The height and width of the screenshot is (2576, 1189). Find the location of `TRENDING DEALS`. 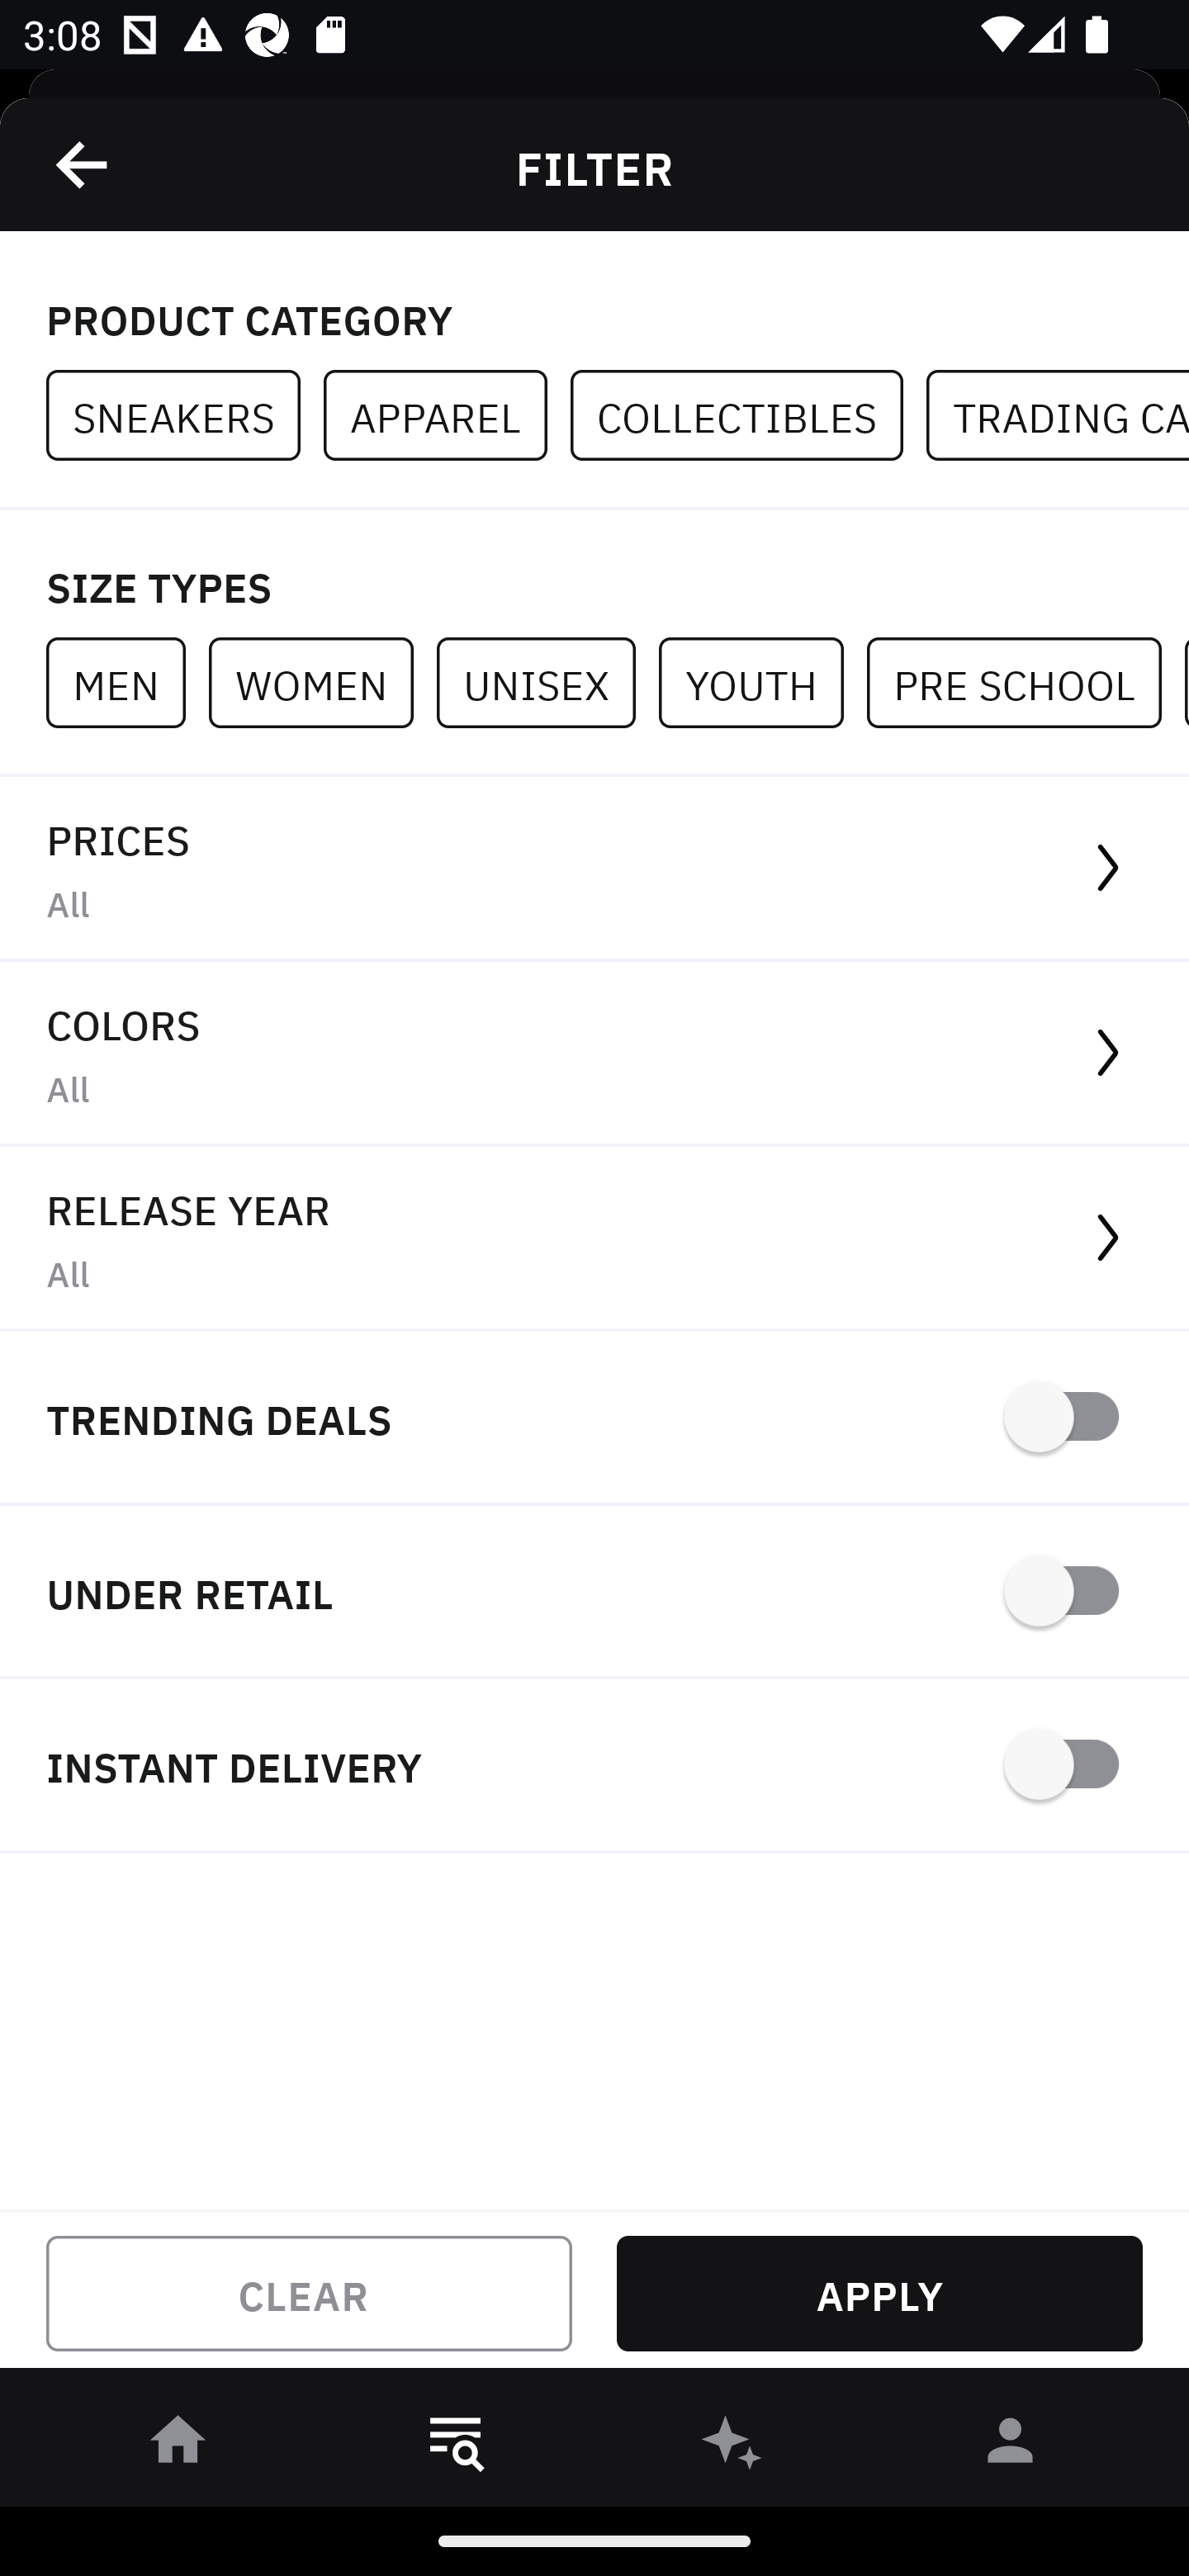

TRENDING DEALS is located at coordinates (594, 1419).